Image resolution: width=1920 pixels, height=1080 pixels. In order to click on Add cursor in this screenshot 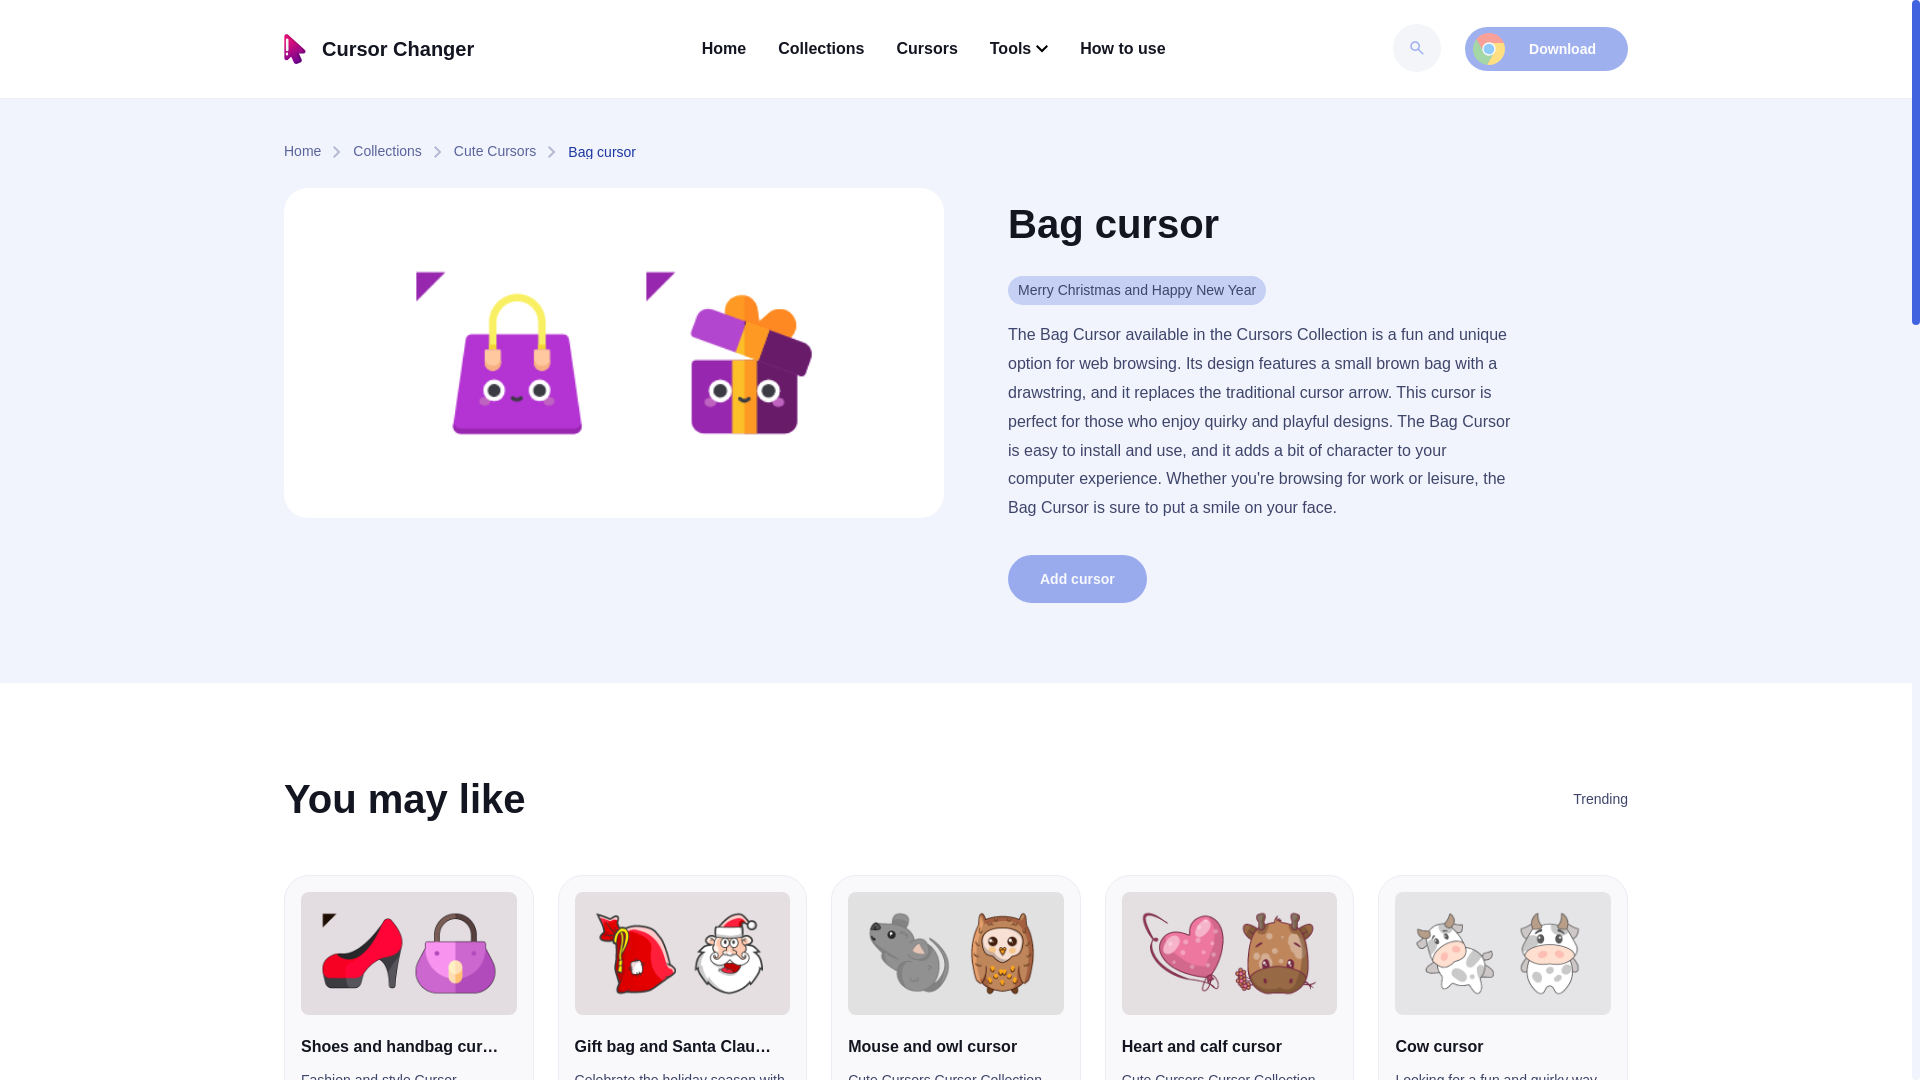, I will do `click(1077, 578)`.